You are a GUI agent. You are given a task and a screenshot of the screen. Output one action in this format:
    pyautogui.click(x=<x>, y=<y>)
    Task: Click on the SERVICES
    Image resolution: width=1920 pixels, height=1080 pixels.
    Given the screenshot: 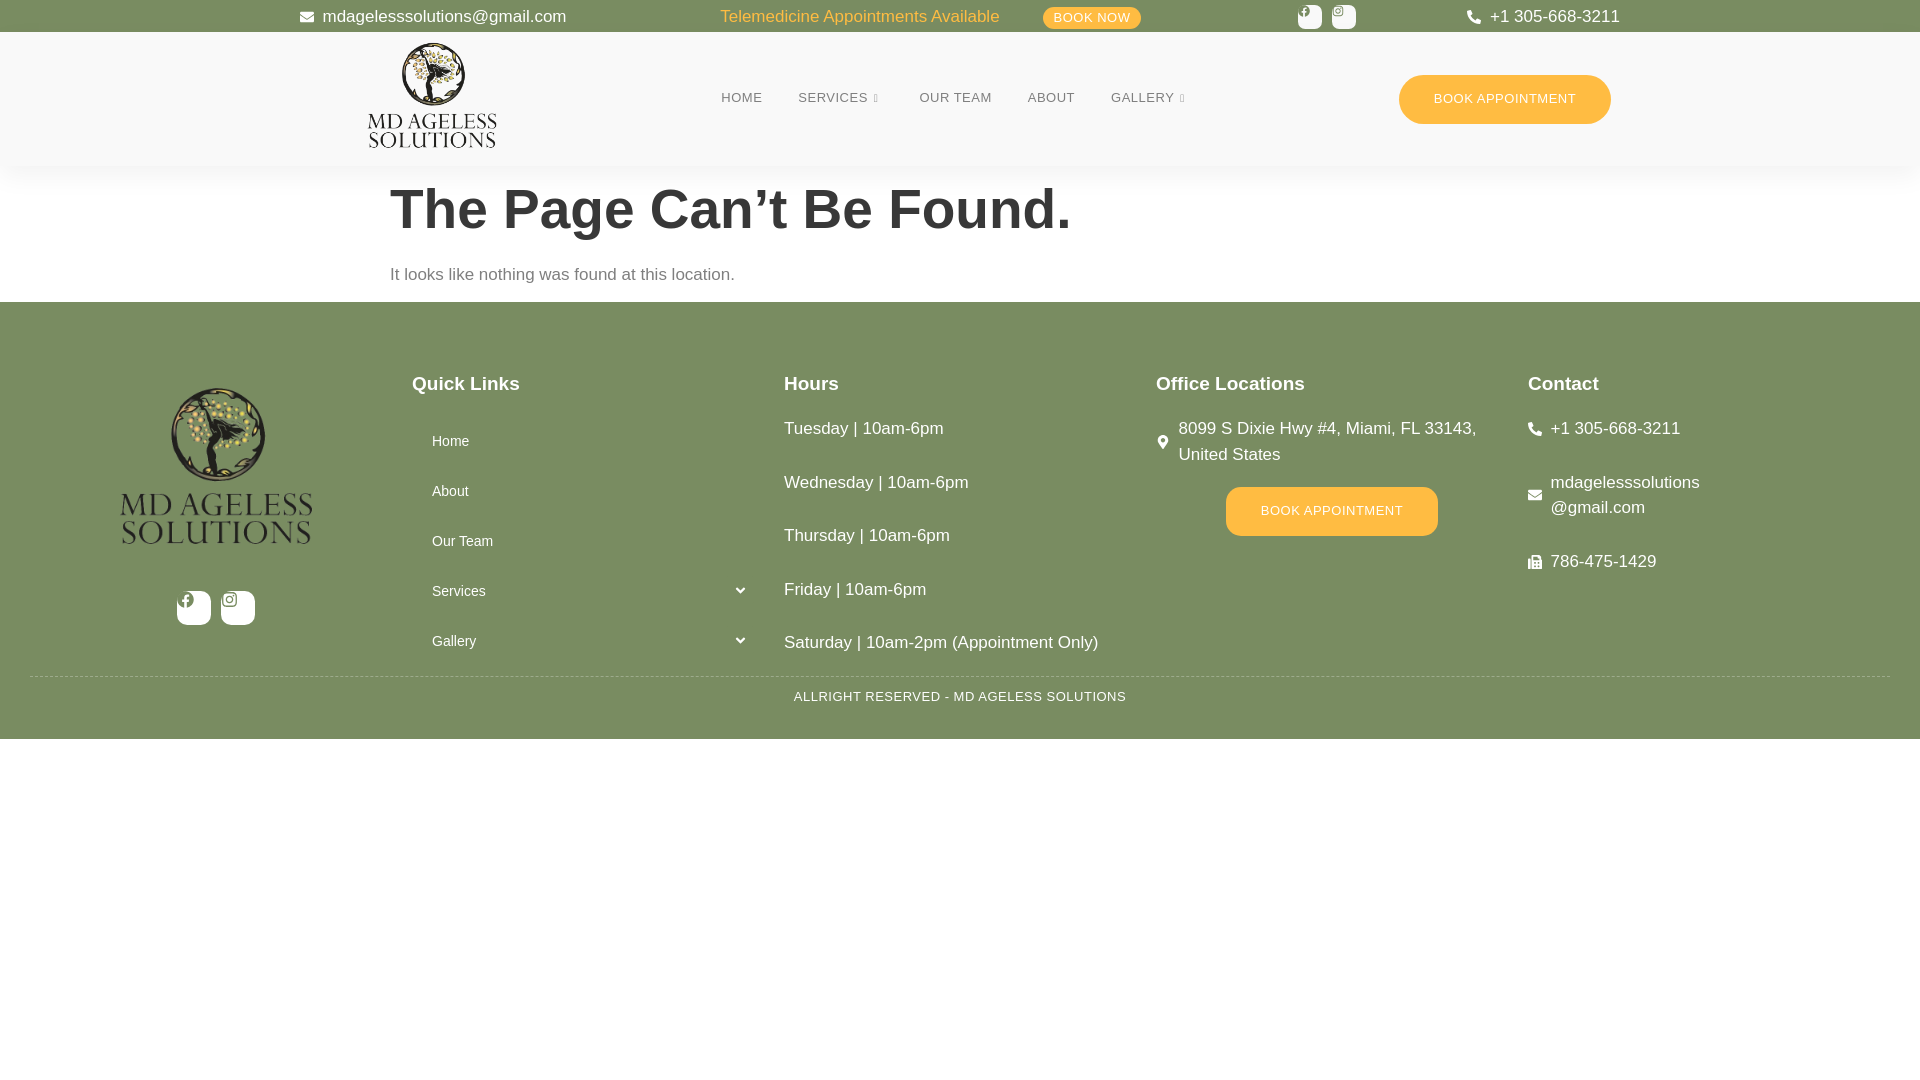 What is the action you would take?
    pyautogui.click(x=840, y=99)
    